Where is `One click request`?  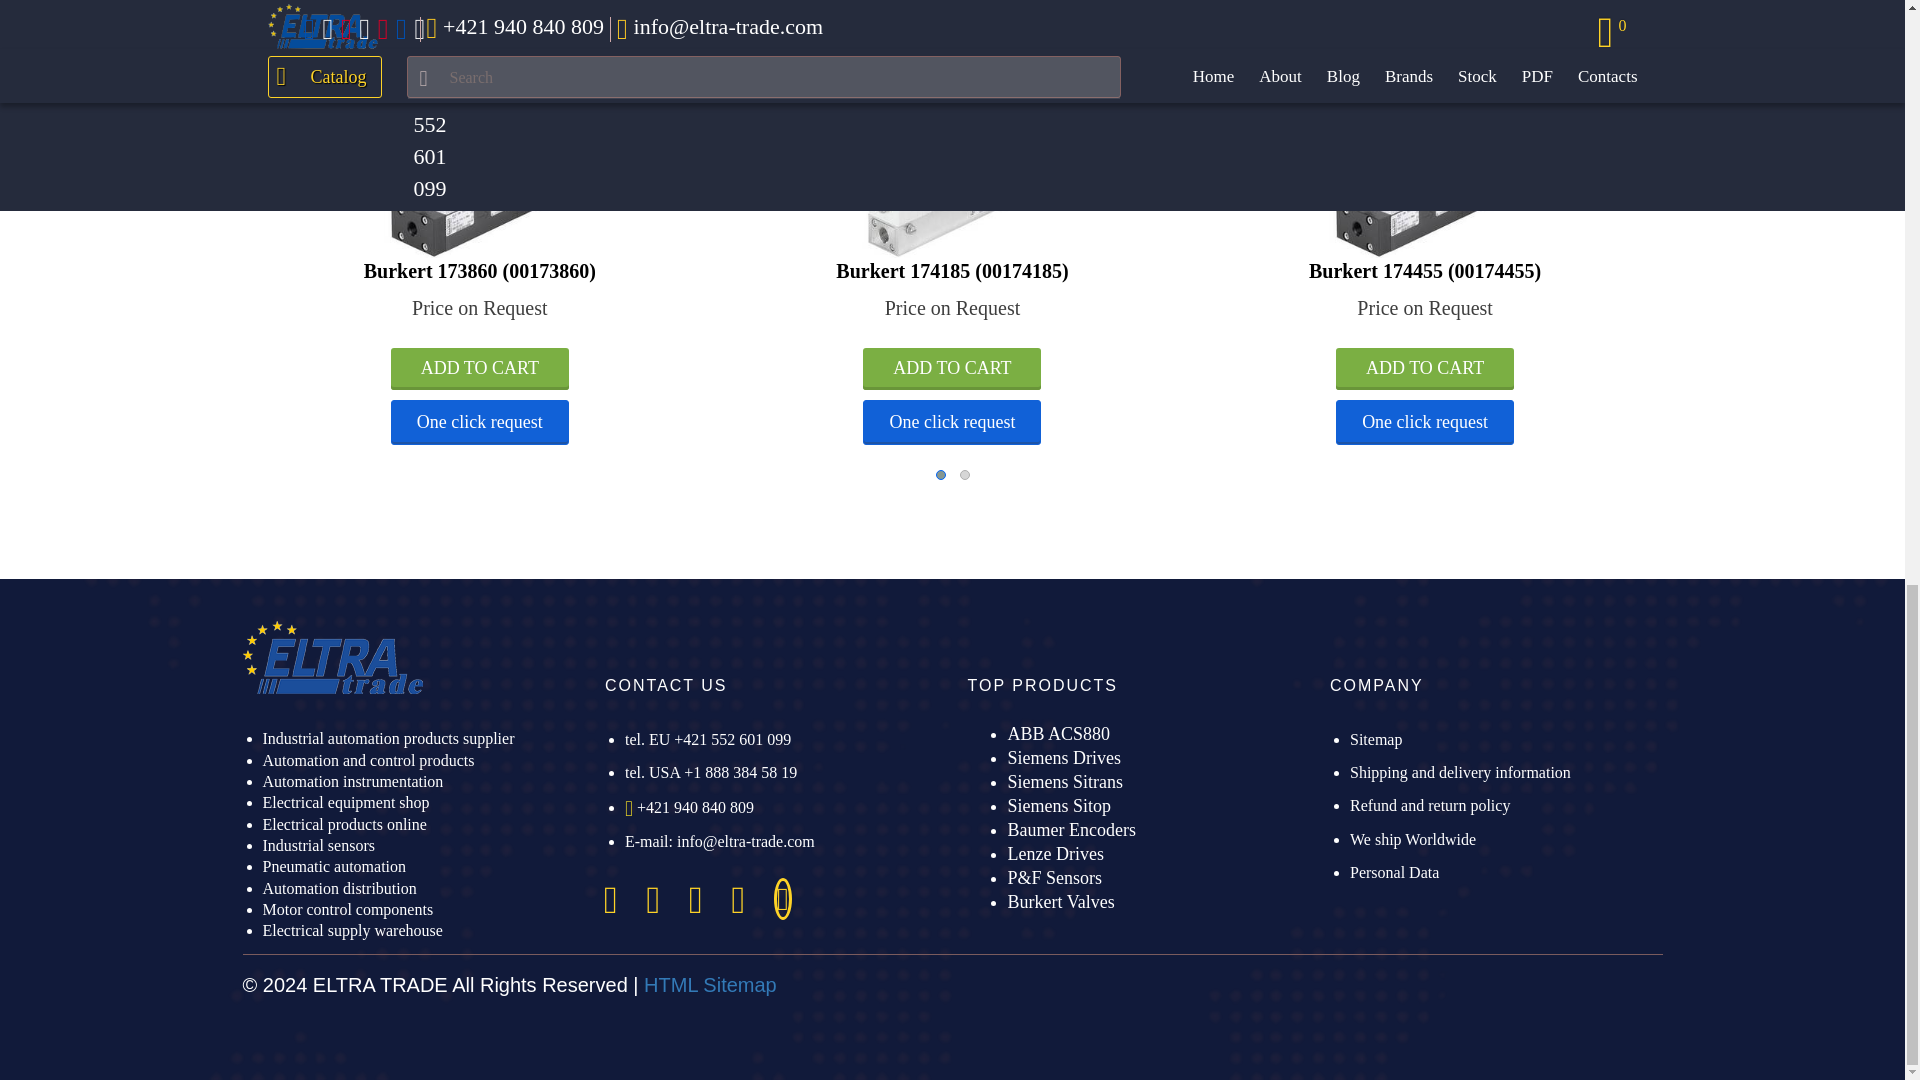 One click request is located at coordinates (480, 421).